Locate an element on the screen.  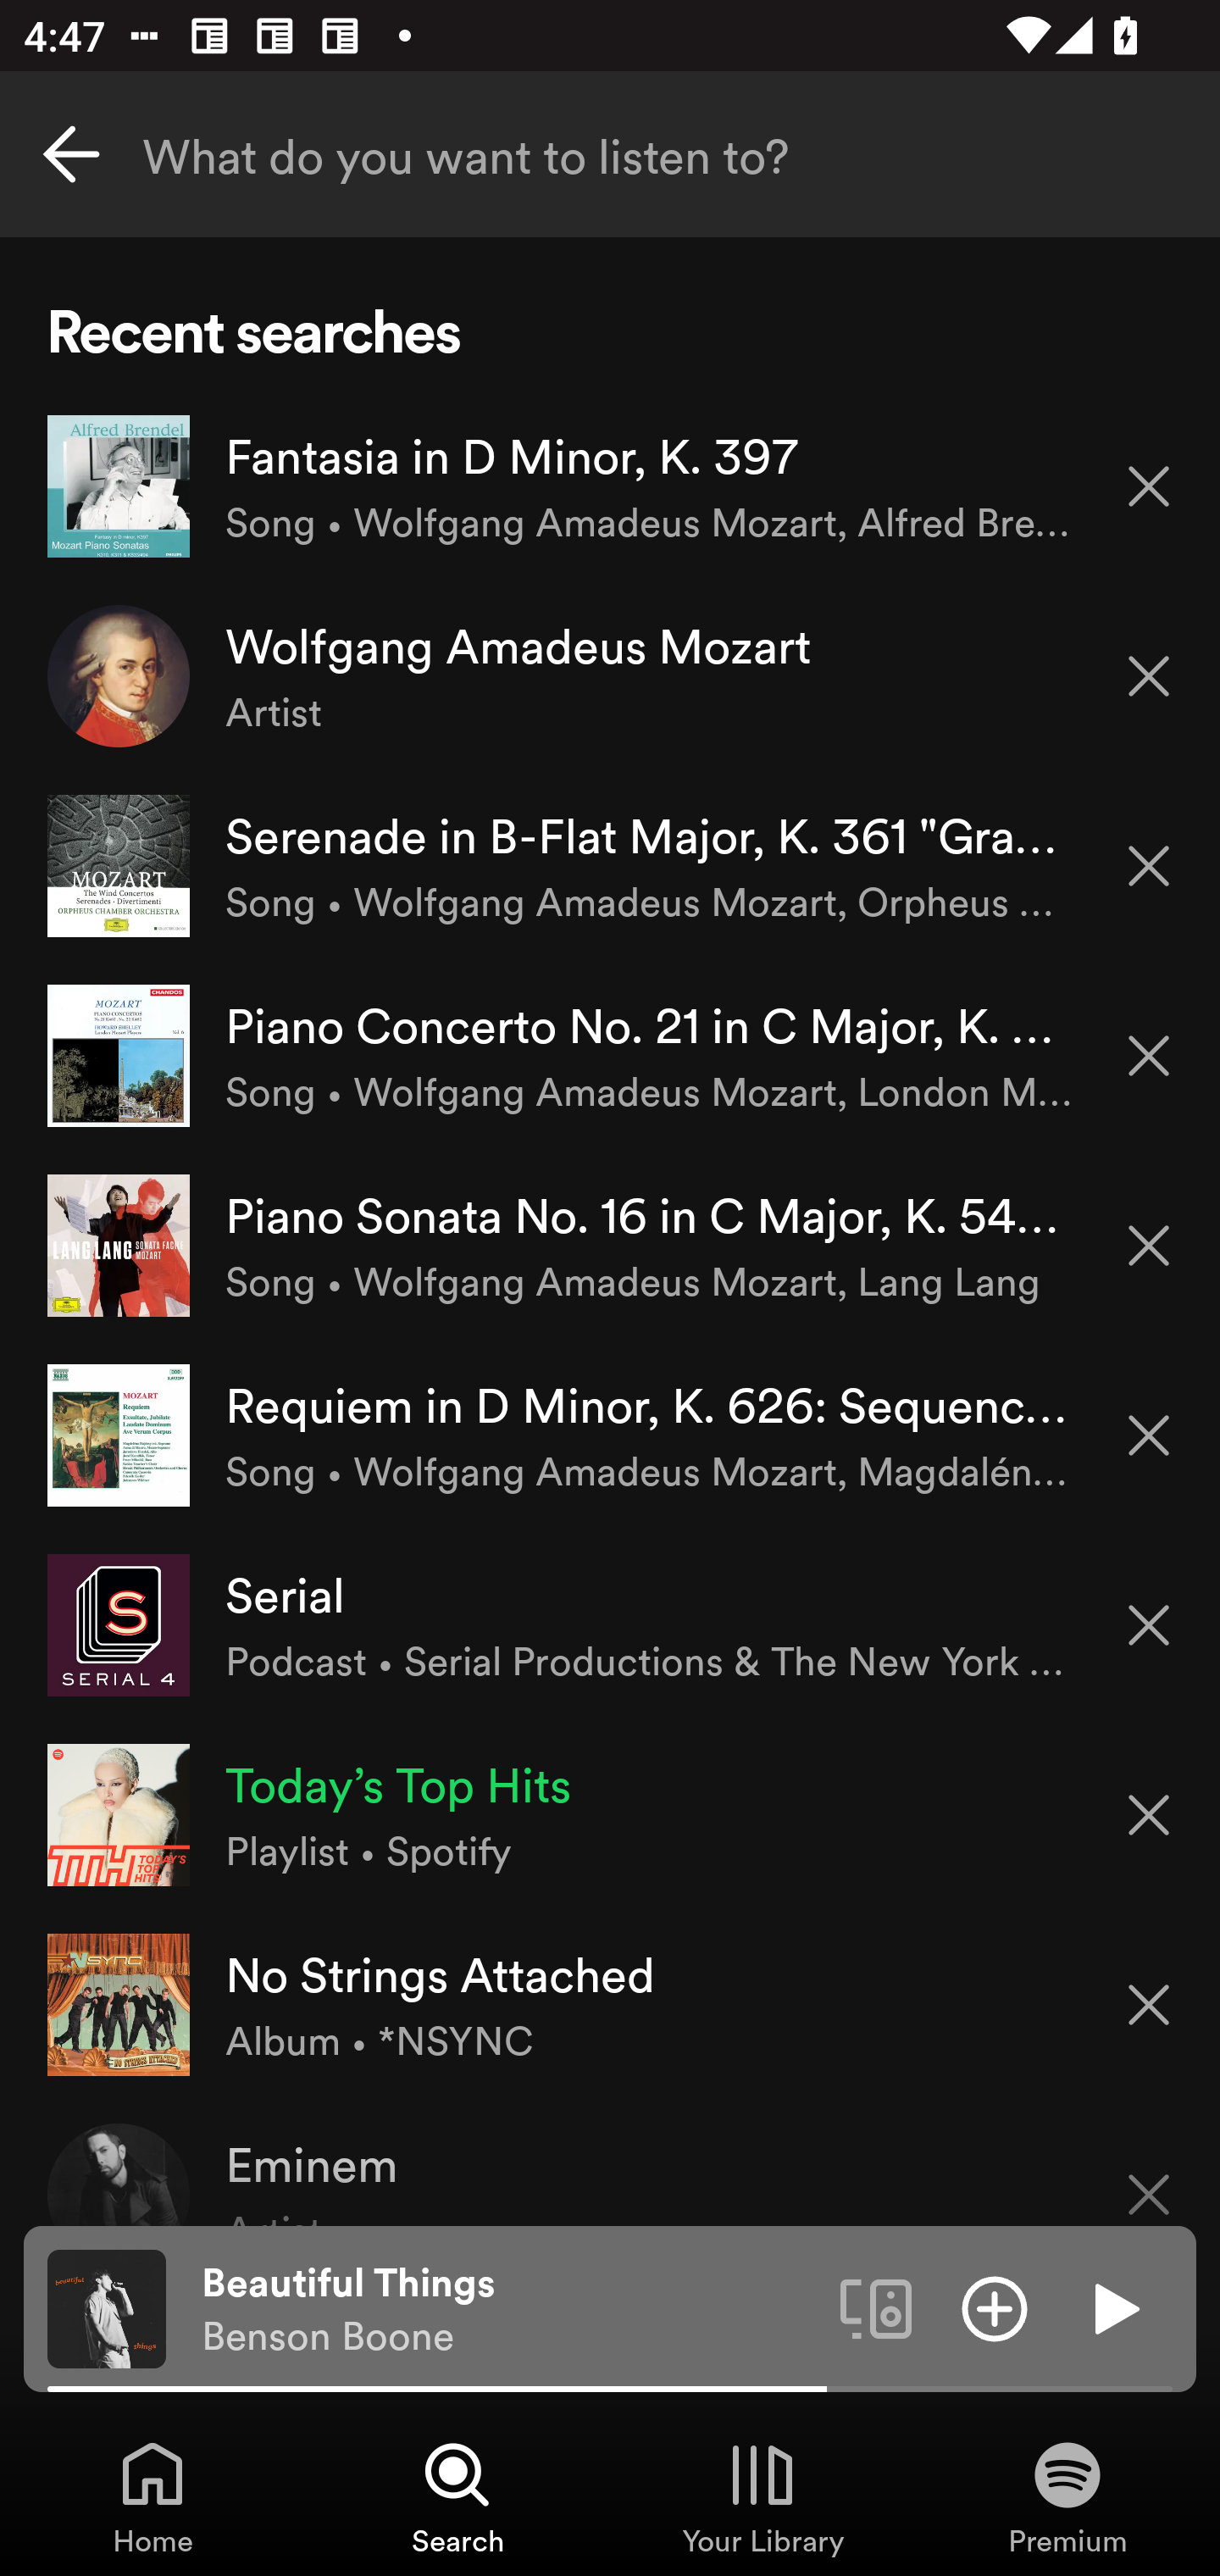
Remove is located at coordinates (1149, 485).